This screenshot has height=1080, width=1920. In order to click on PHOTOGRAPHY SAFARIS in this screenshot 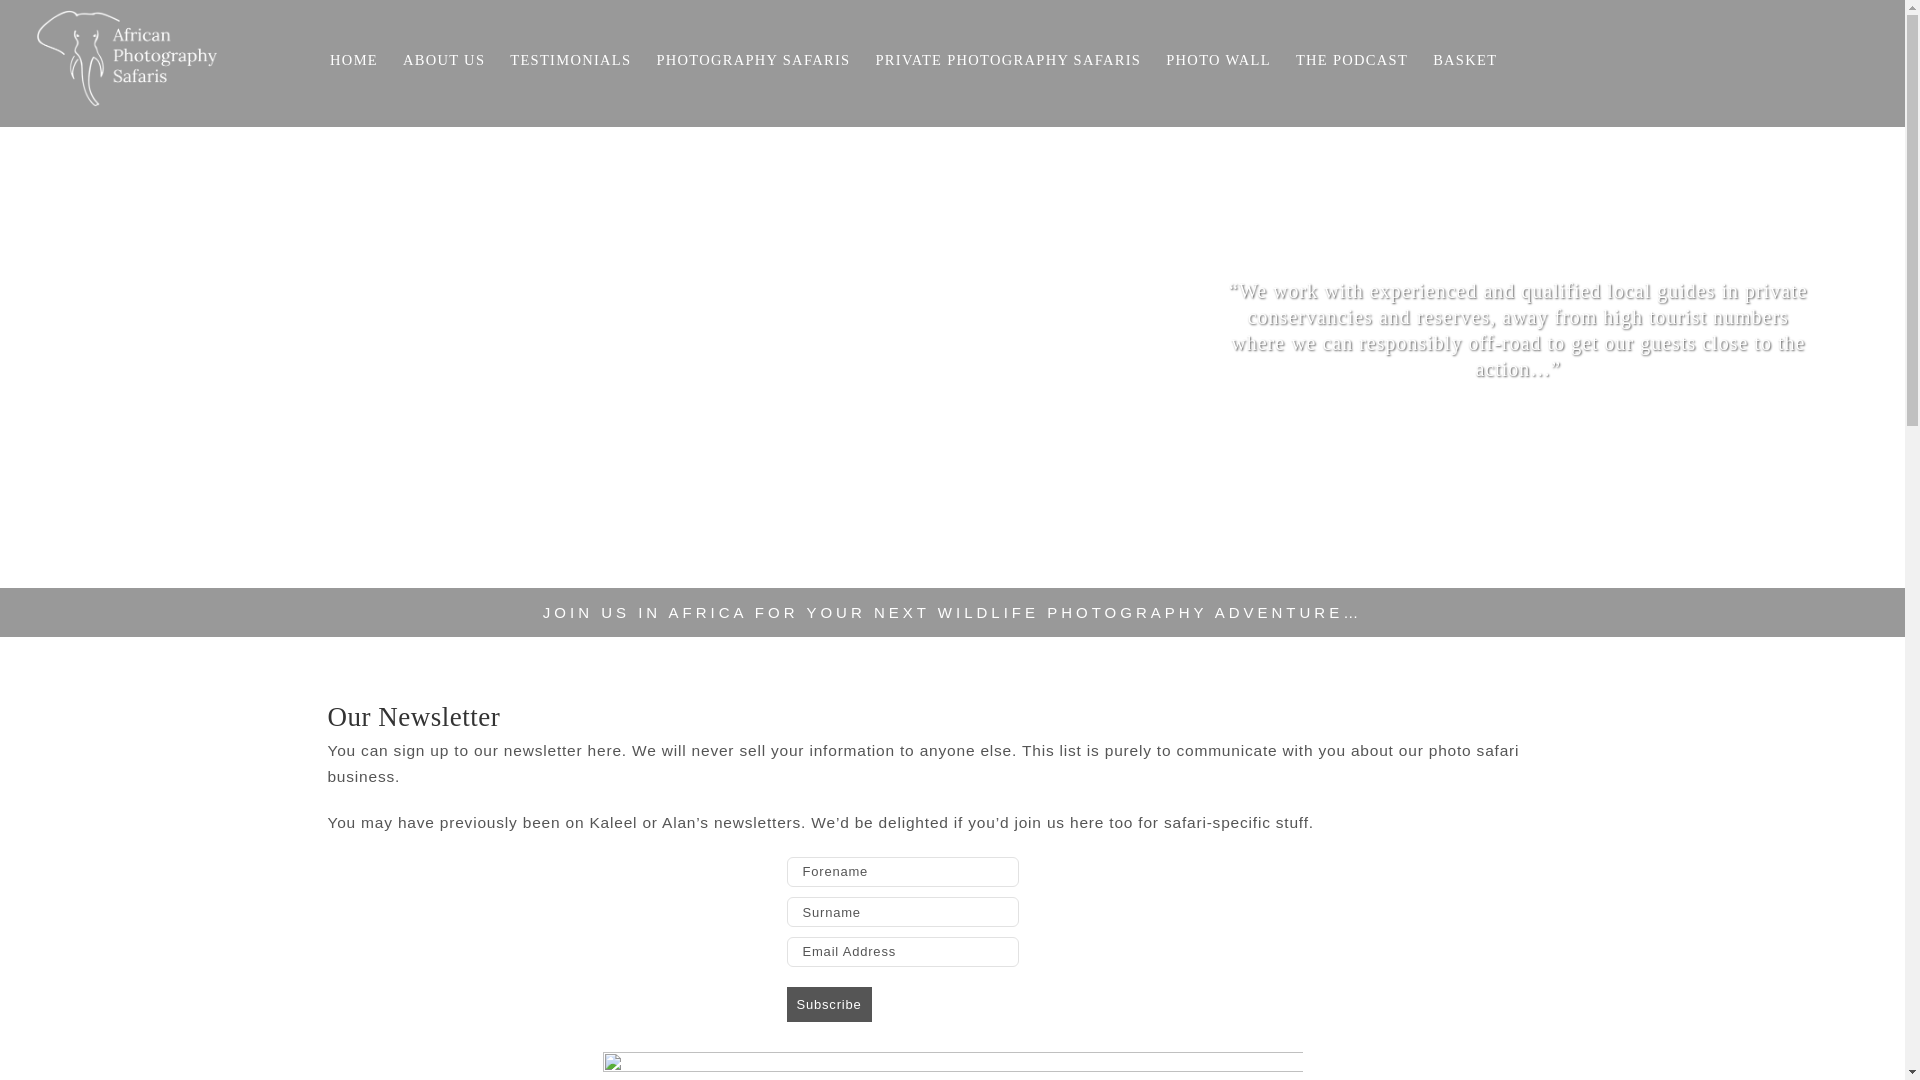, I will do `click(753, 60)`.